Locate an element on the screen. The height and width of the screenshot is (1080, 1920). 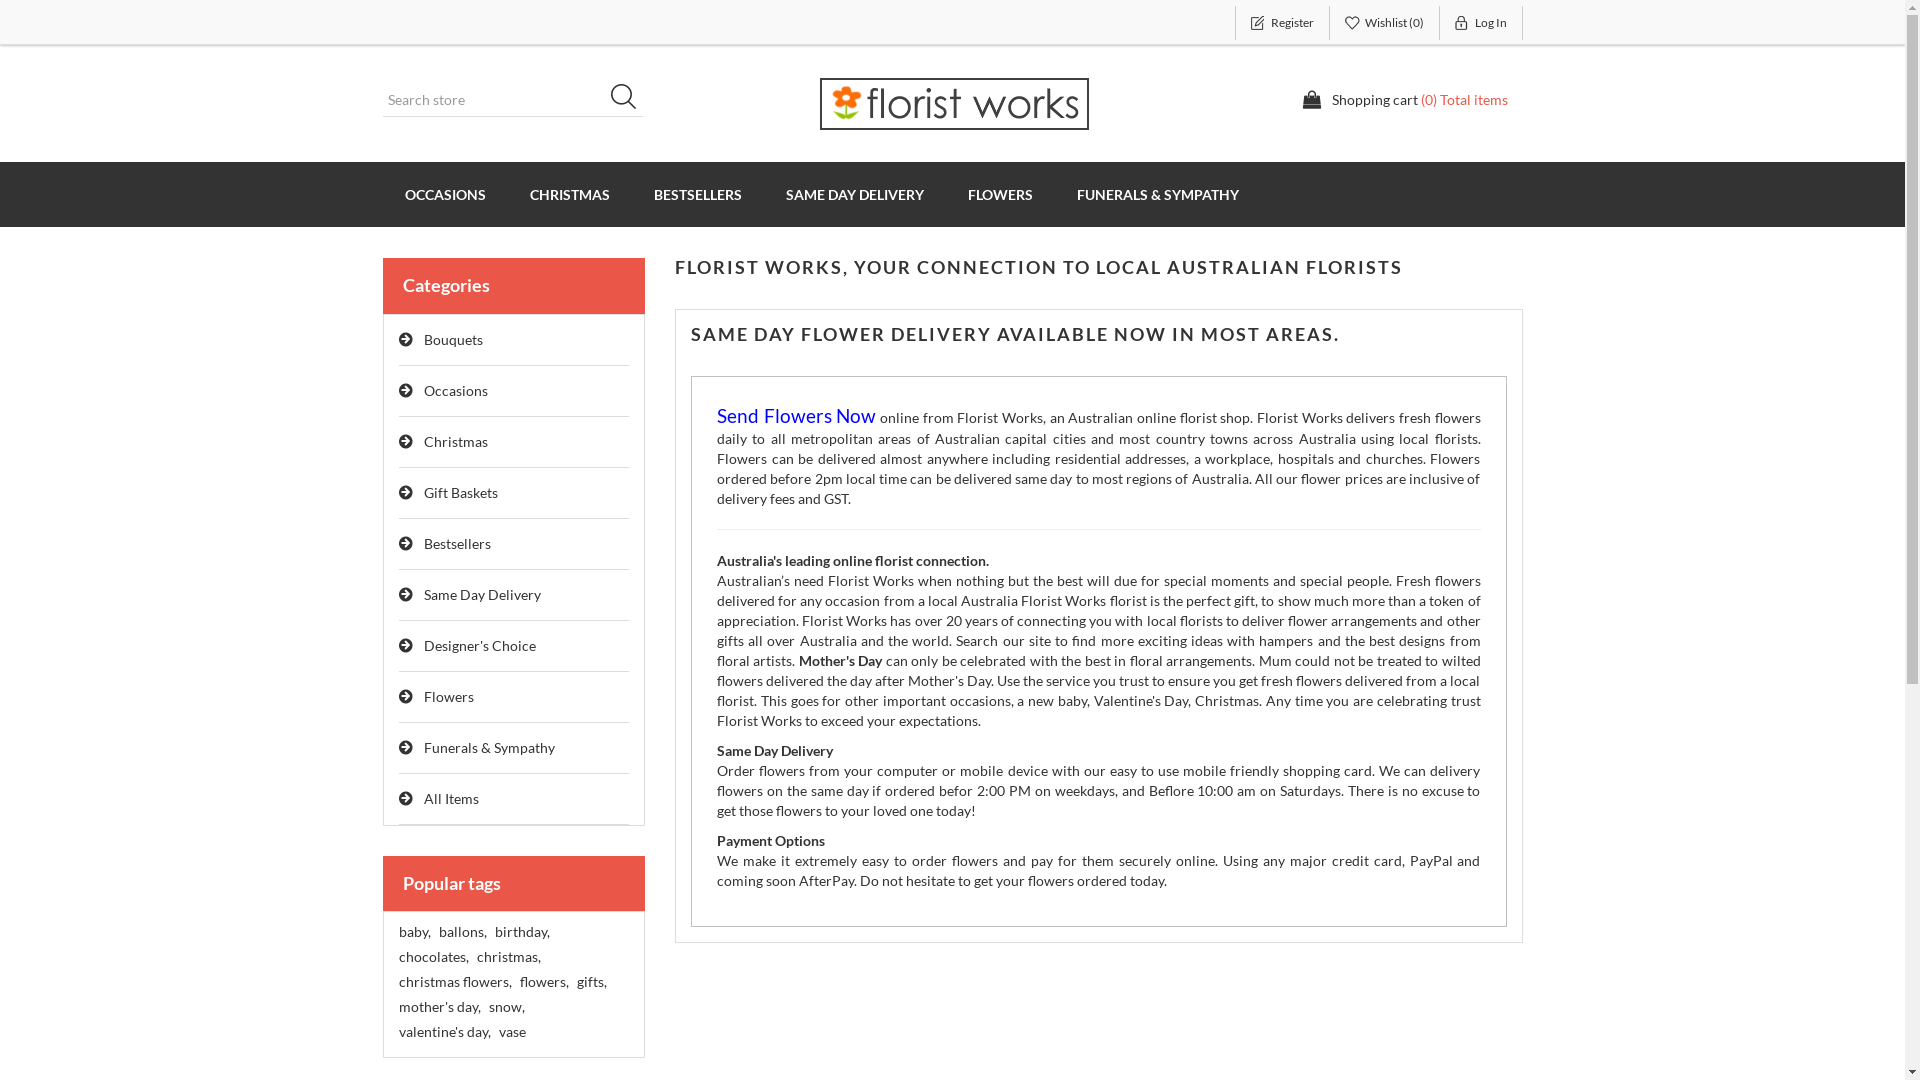
All Items is located at coordinates (514, 800).